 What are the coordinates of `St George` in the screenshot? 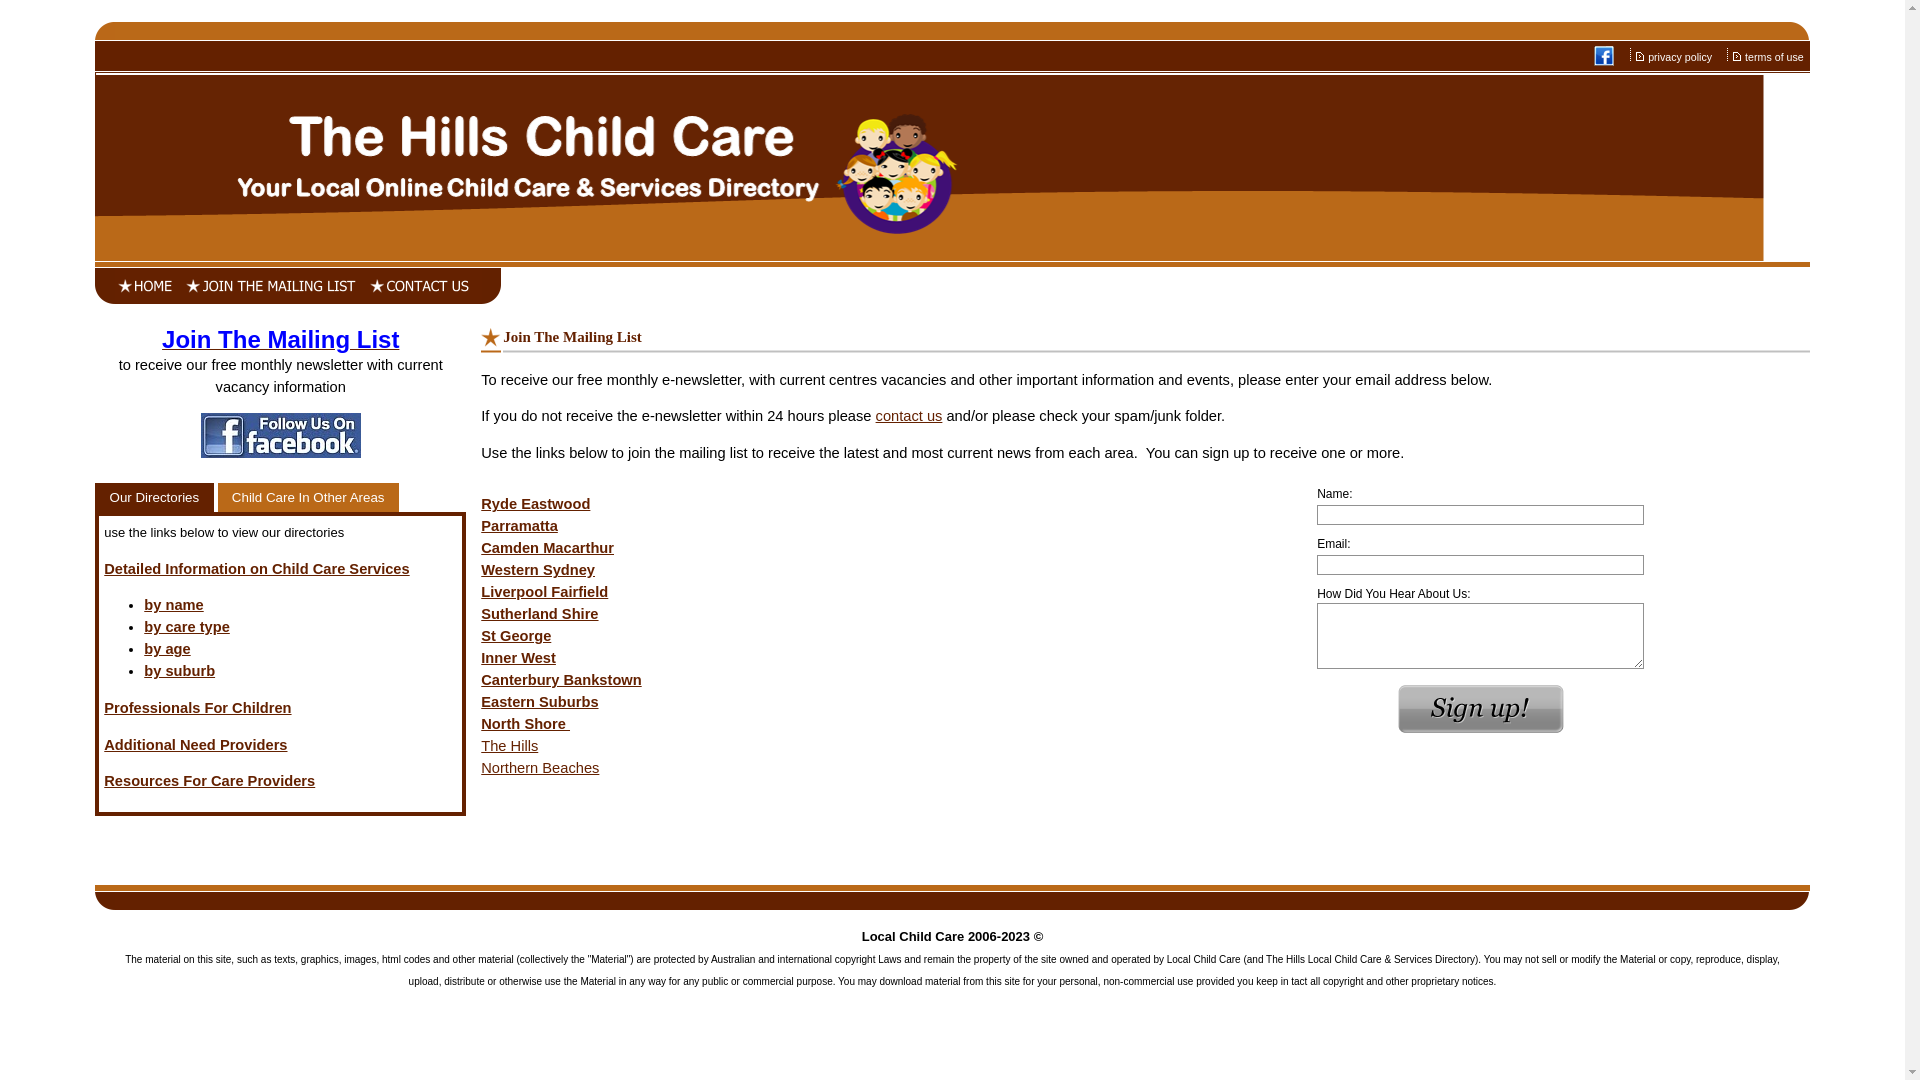 It's located at (516, 636).